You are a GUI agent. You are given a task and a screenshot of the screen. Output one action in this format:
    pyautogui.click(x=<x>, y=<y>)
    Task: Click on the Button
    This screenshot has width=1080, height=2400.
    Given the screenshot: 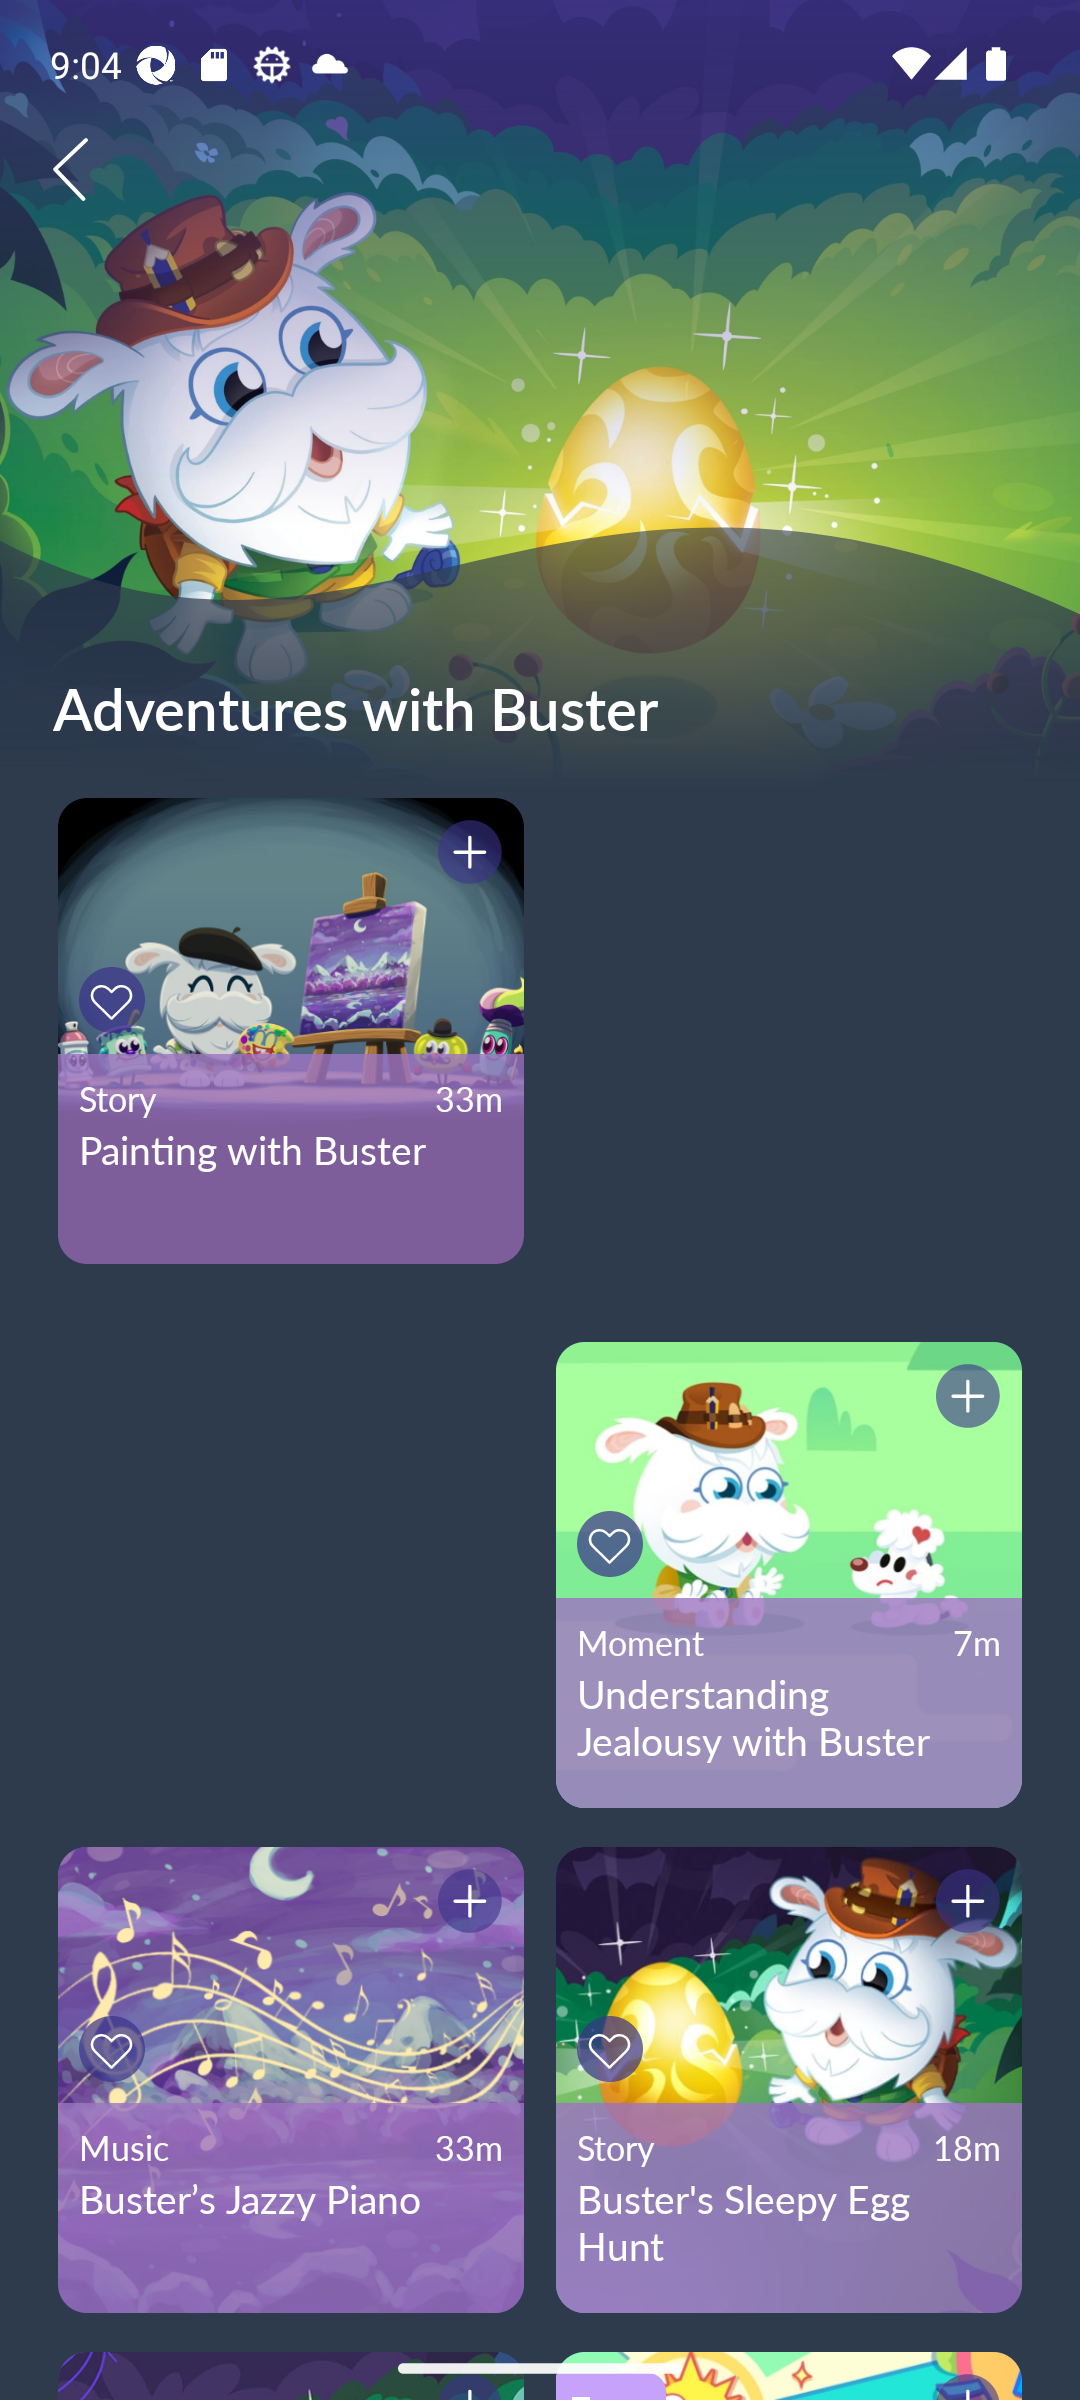 What is the action you would take?
    pyautogui.click(x=465, y=1906)
    